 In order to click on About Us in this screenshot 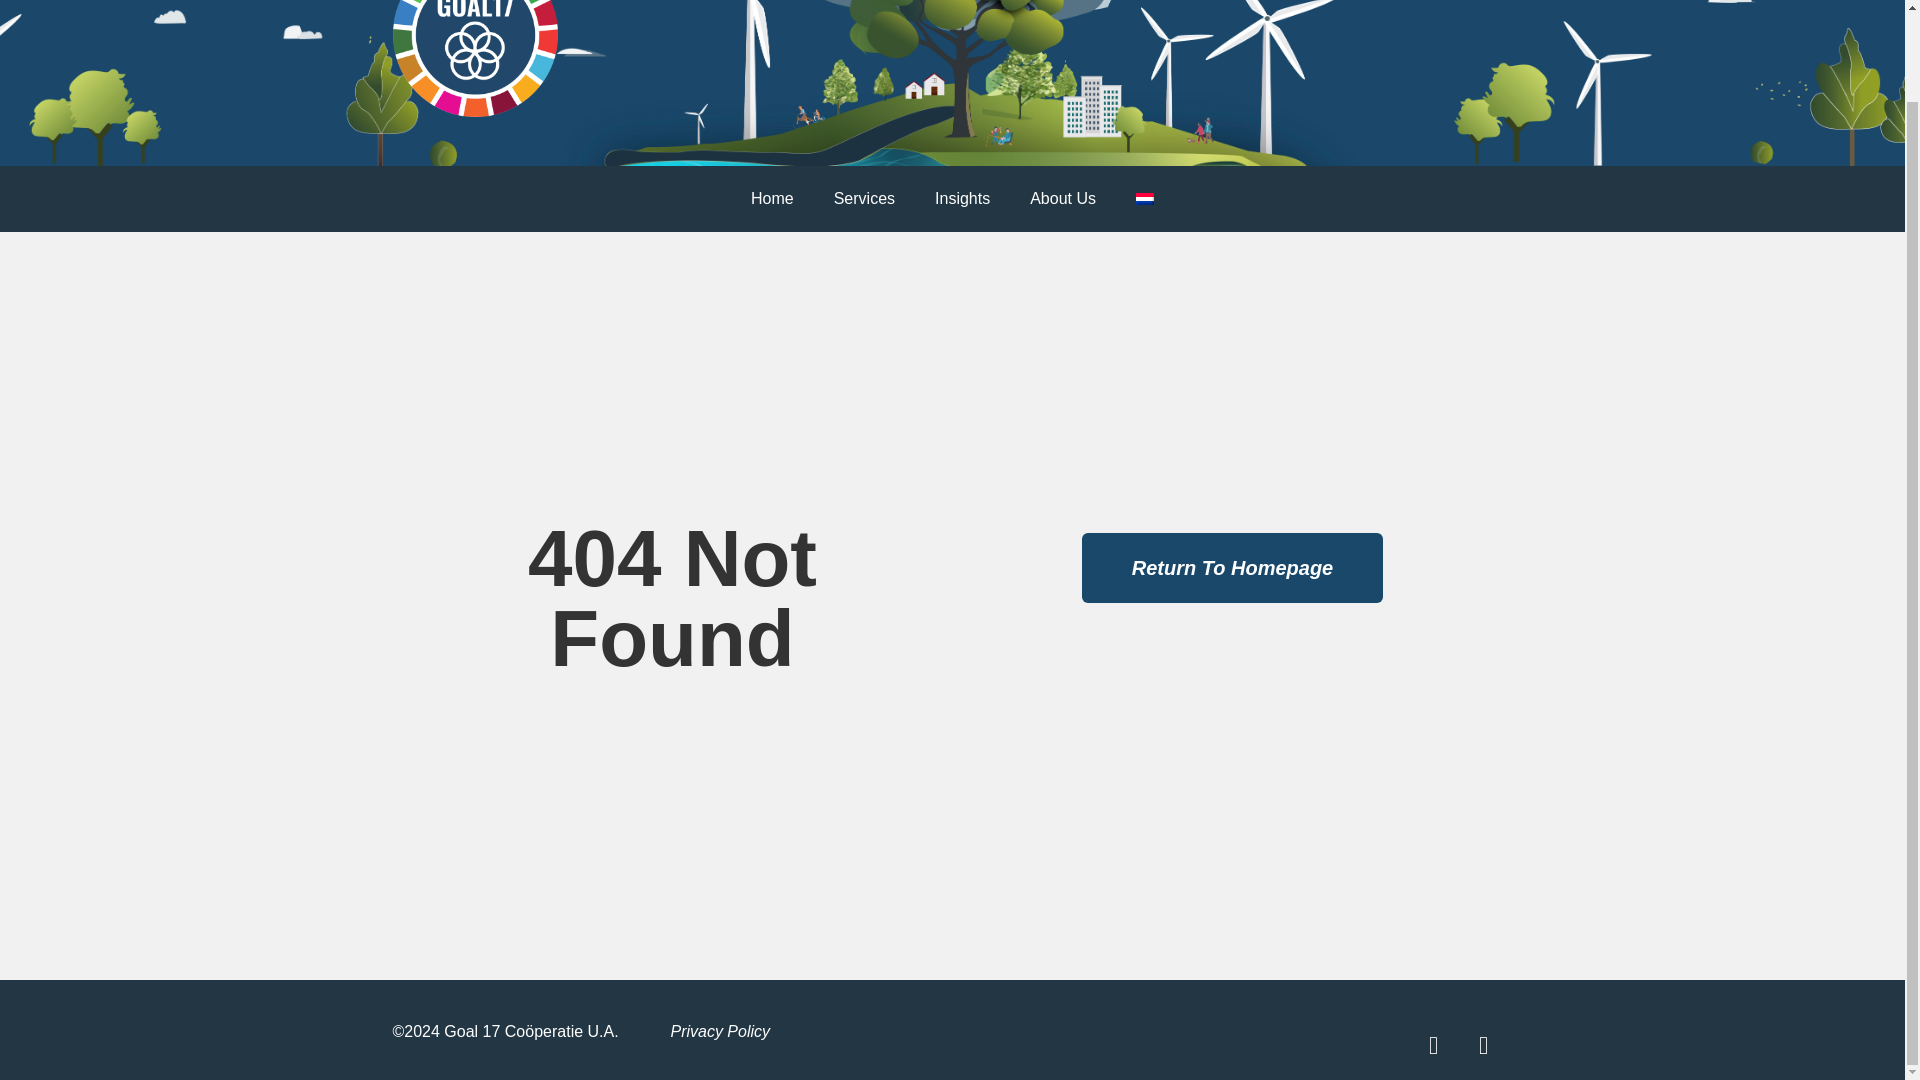, I will do `click(1062, 199)`.